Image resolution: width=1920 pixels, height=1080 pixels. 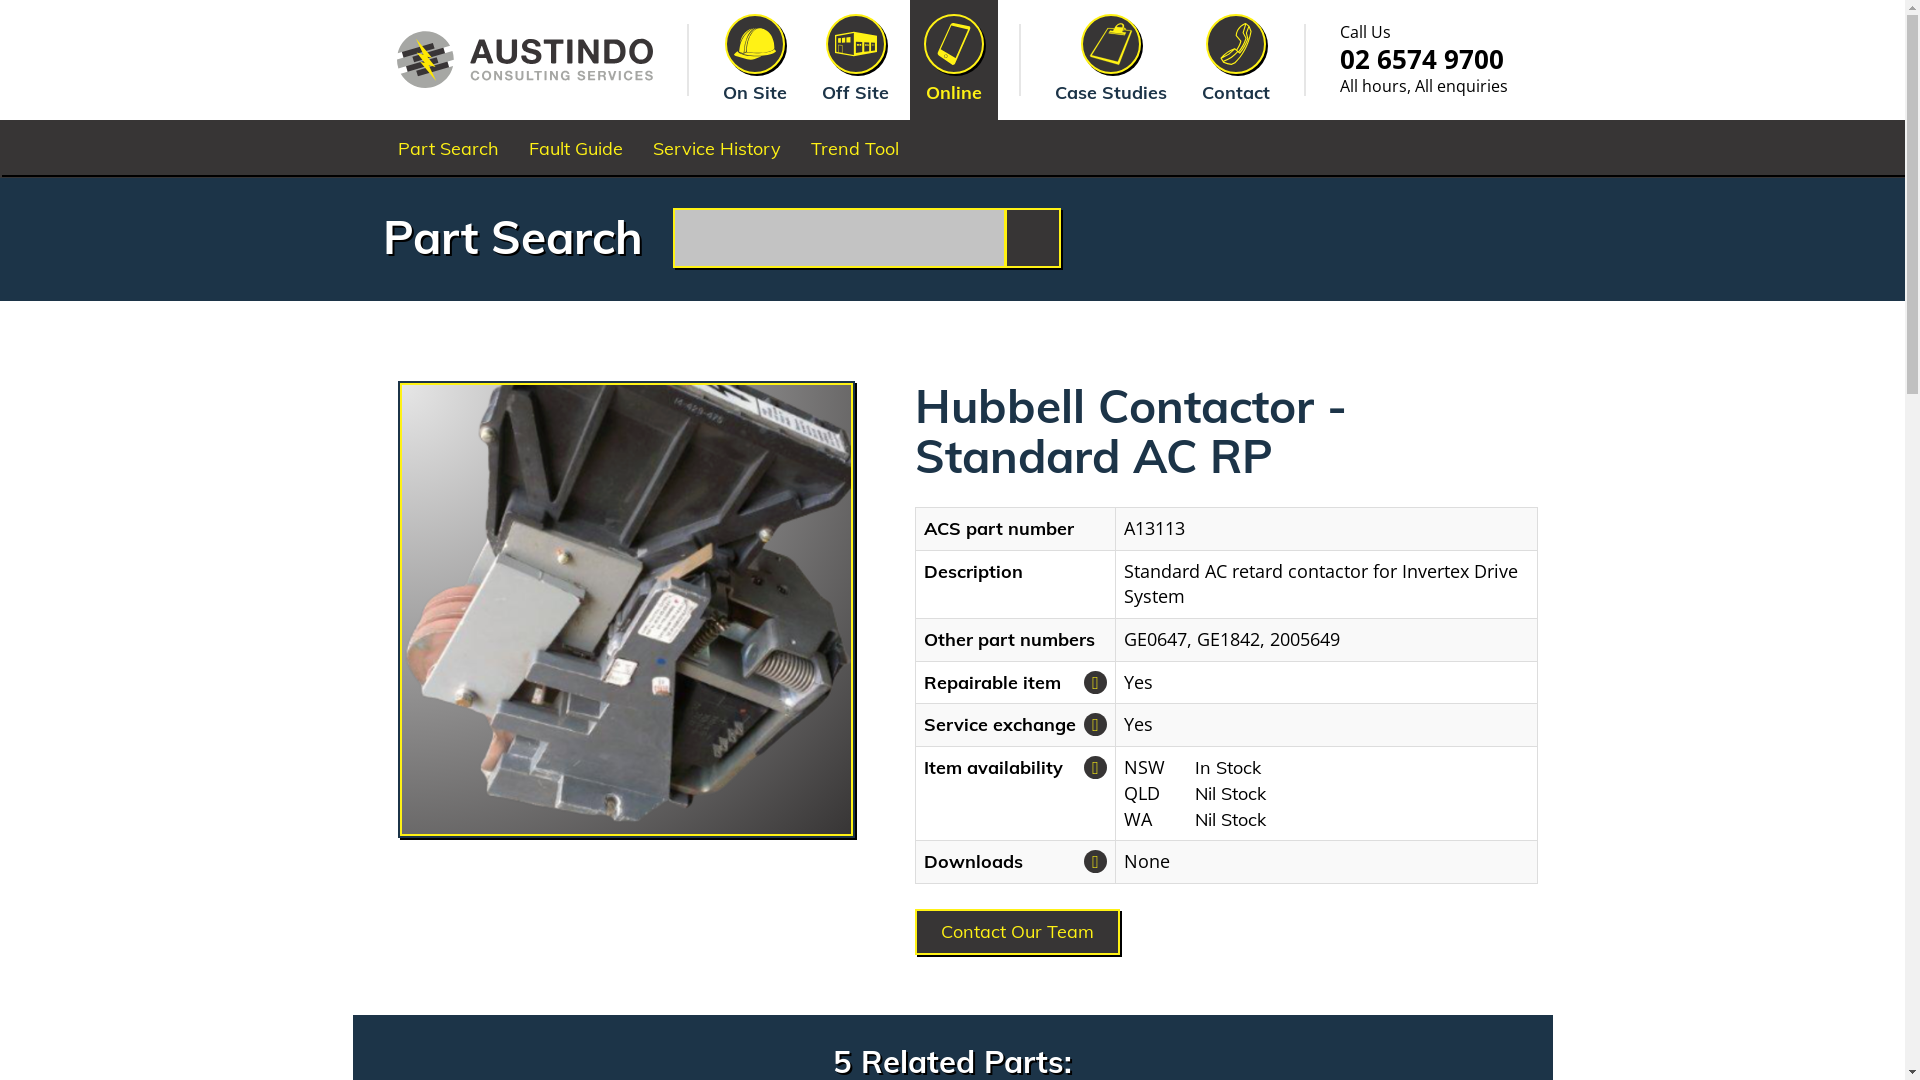 What do you see at coordinates (1236, 60) in the screenshot?
I see `Contact` at bounding box center [1236, 60].